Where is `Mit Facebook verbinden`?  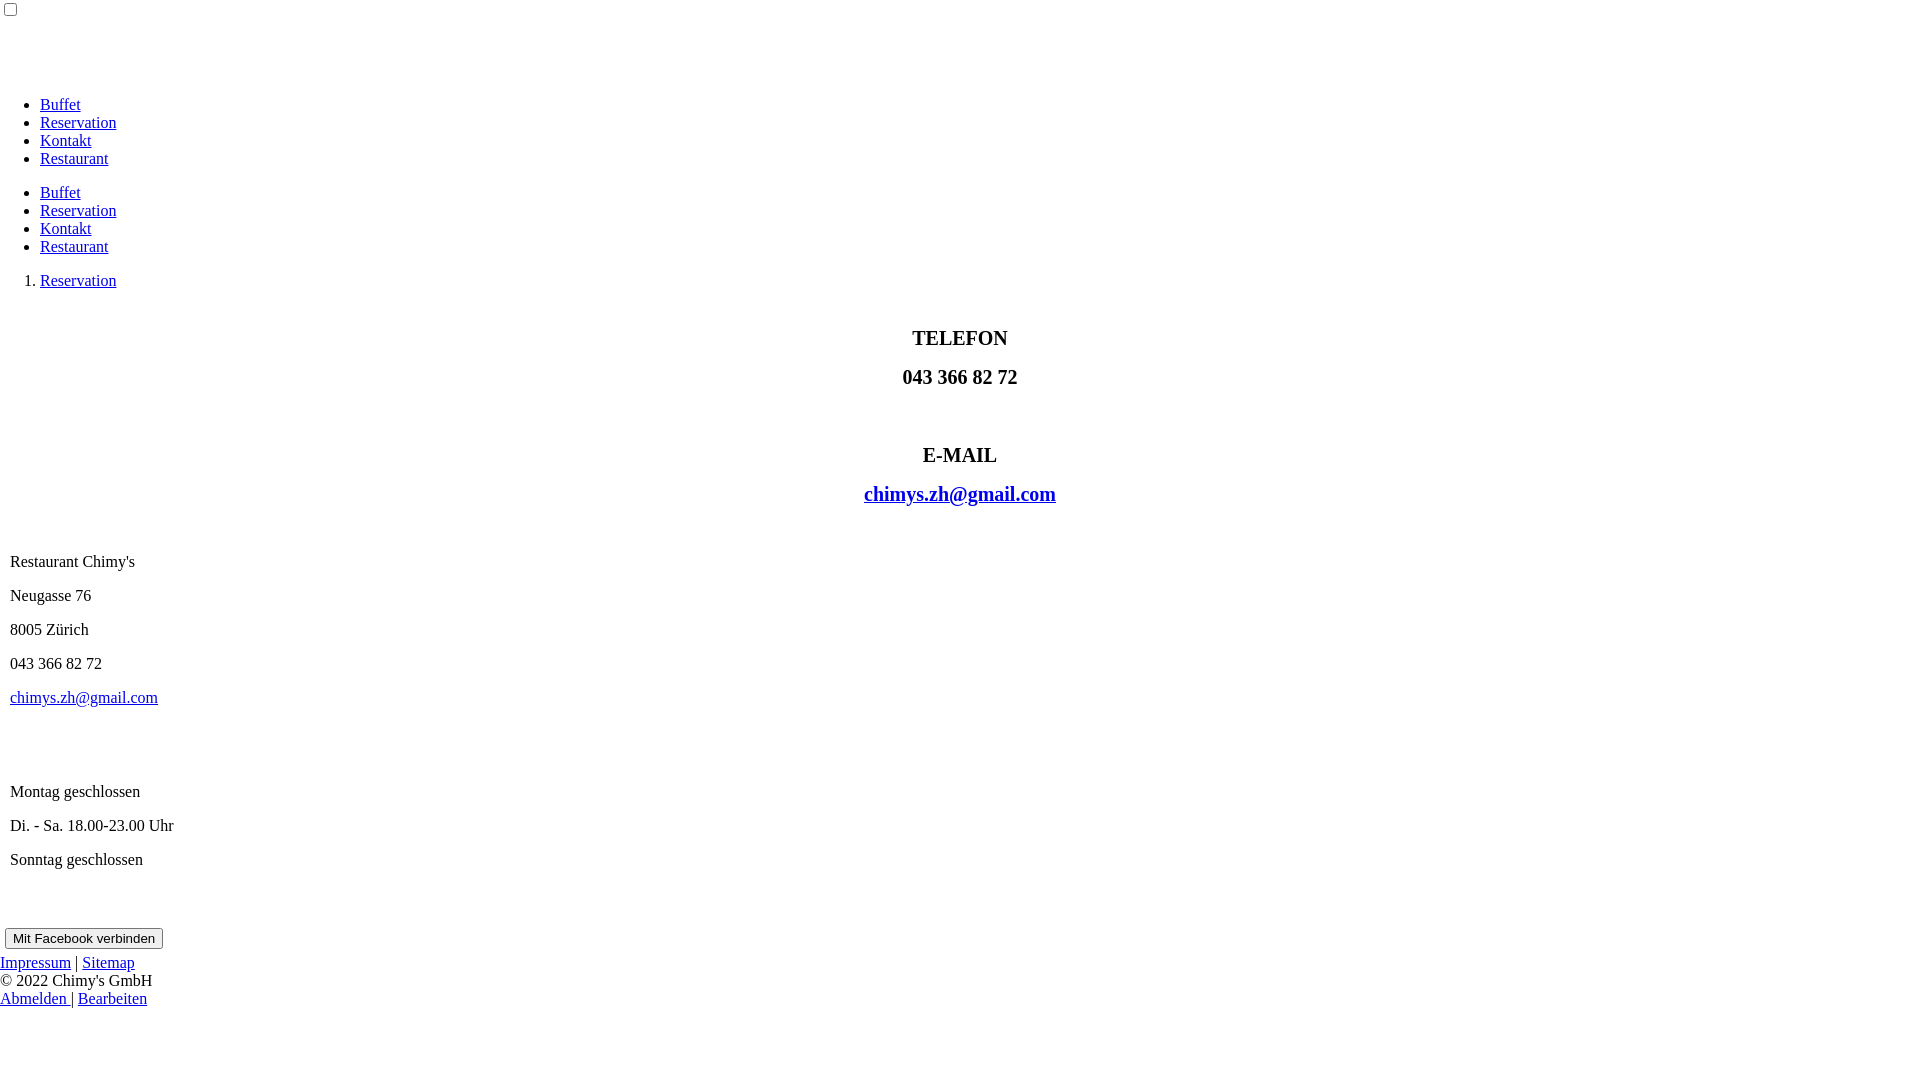 Mit Facebook verbinden is located at coordinates (84, 938).